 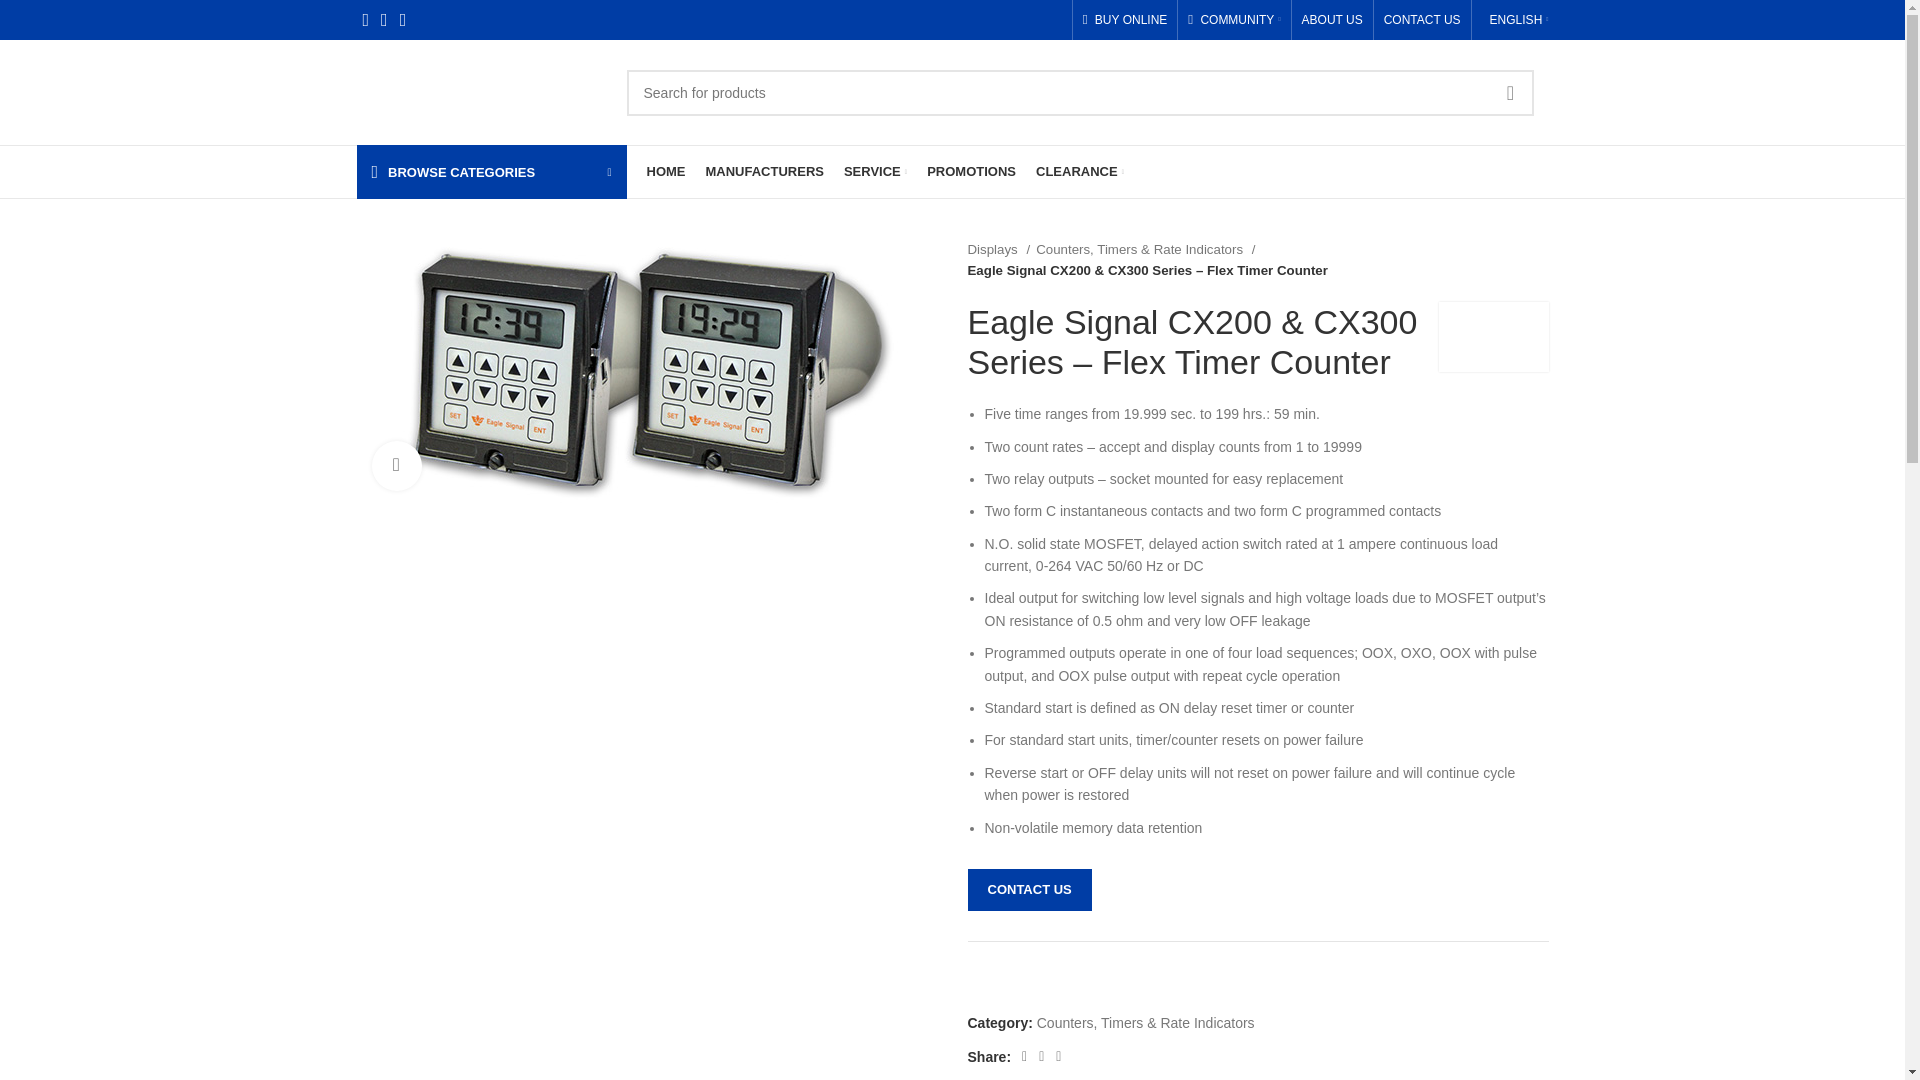 What do you see at coordinates (1511, 92) in the screenshot?
I see `SEARCH` at bounding box center [1511, 92].